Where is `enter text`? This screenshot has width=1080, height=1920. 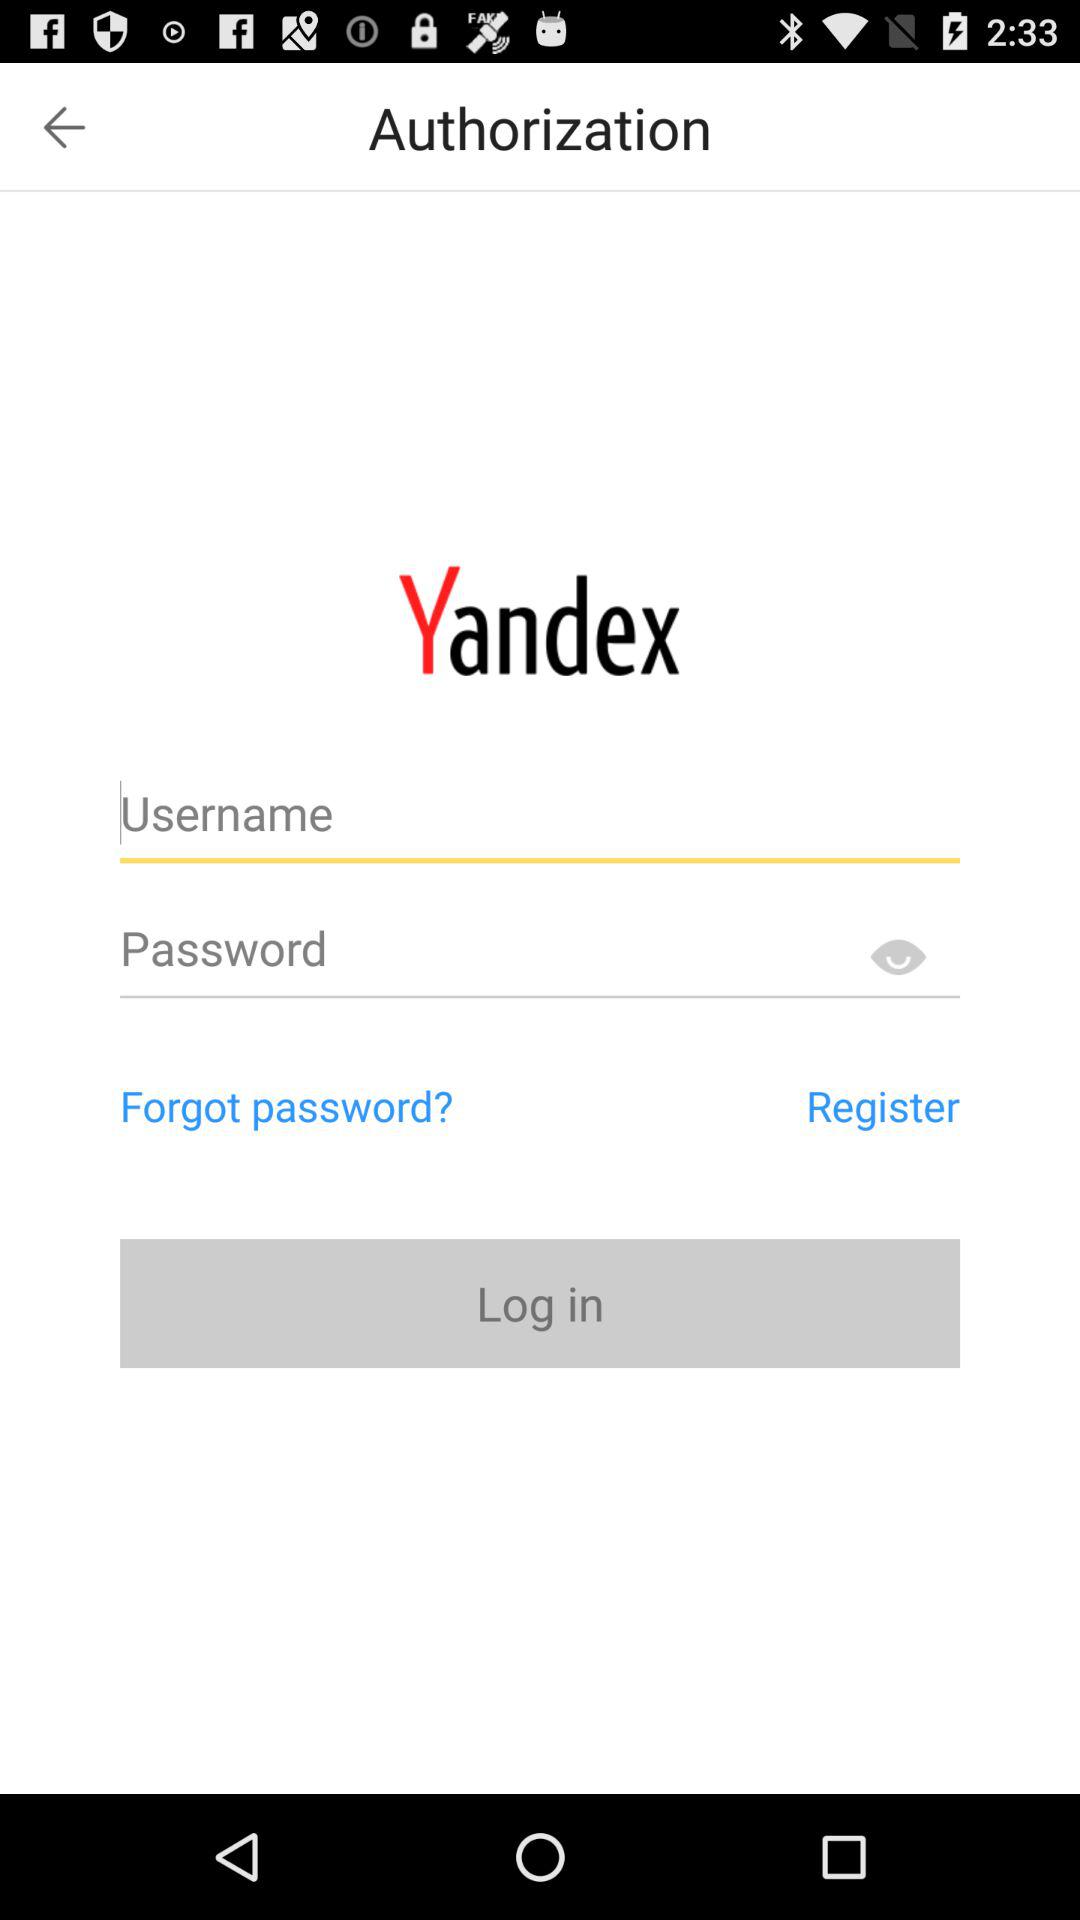 enter text is located at coordinates (540, 822).